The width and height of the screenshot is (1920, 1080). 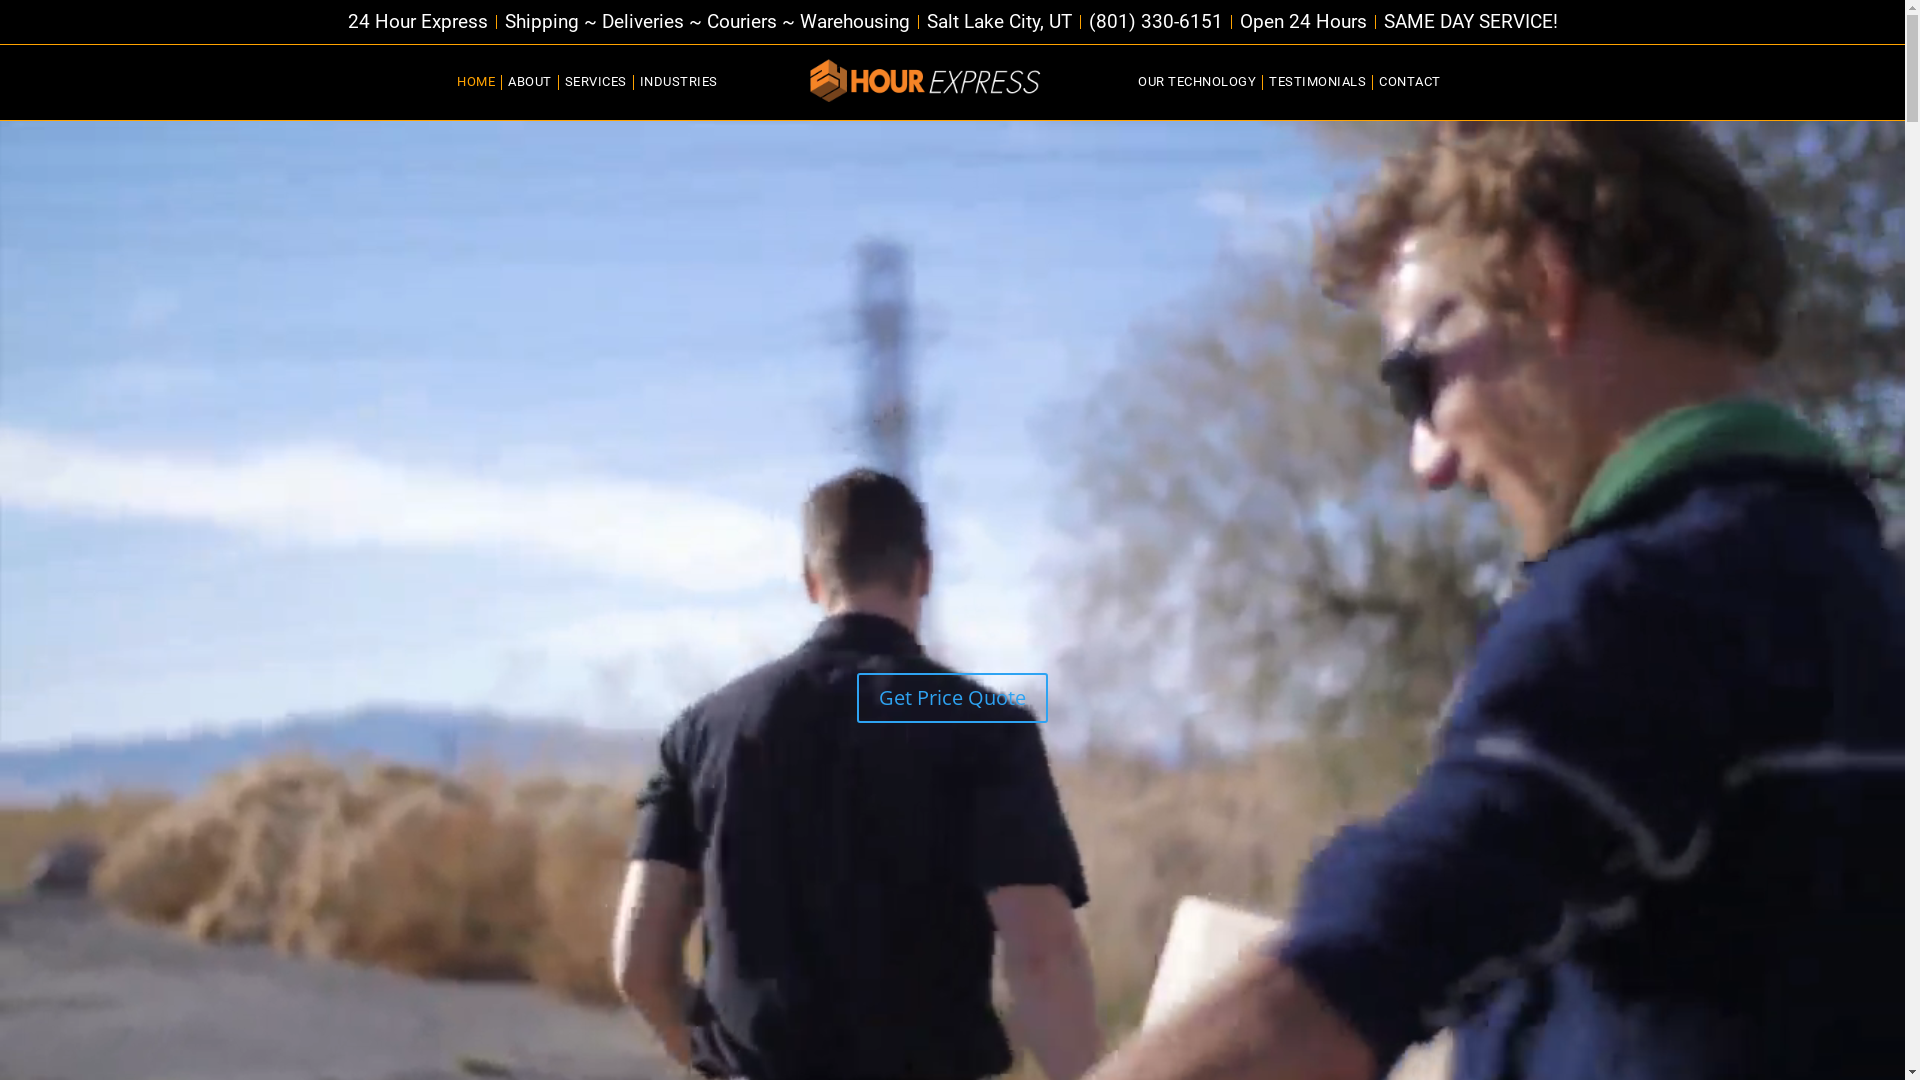 What do you see at coordinates (1155, 22) in the screenshot?
I see `(801) 330-6151` at bounding box center [1155, 22].